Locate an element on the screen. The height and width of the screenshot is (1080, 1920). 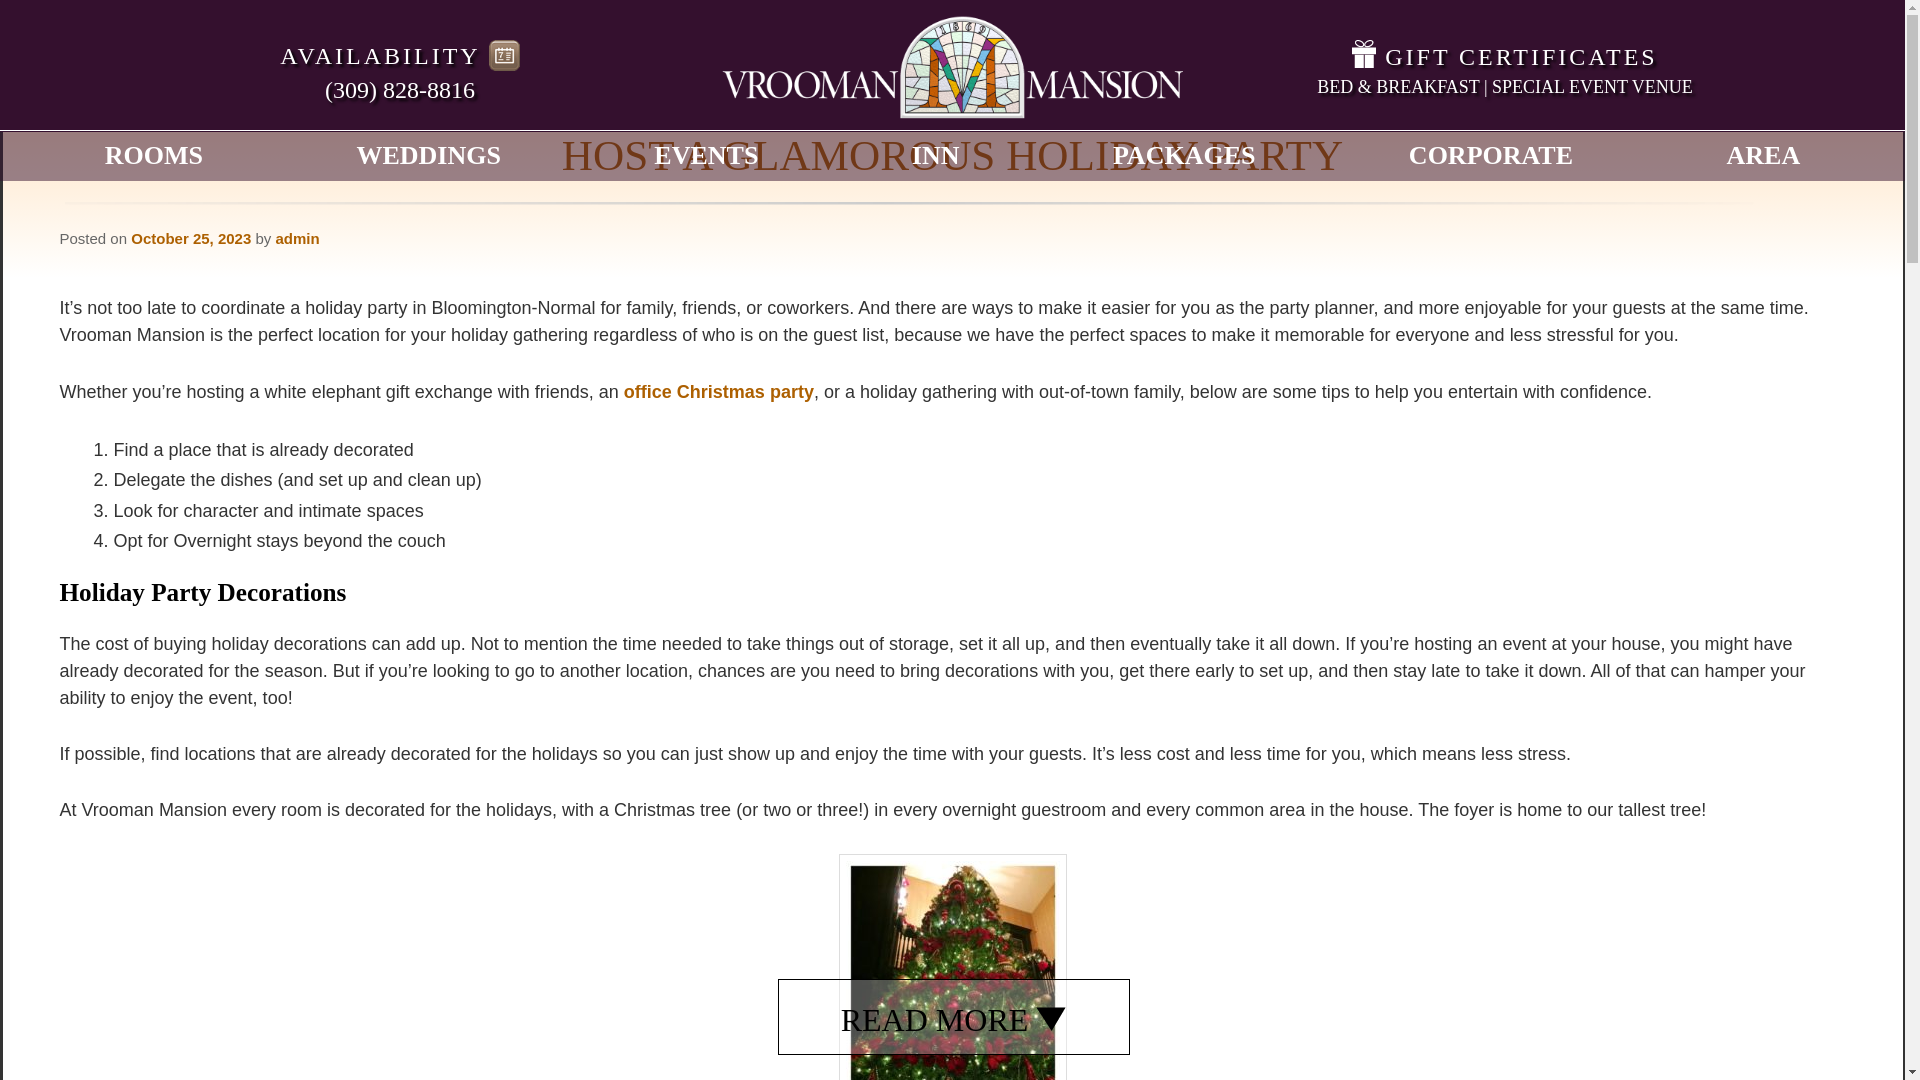
EVENTS is located at coordinates (706, 156).